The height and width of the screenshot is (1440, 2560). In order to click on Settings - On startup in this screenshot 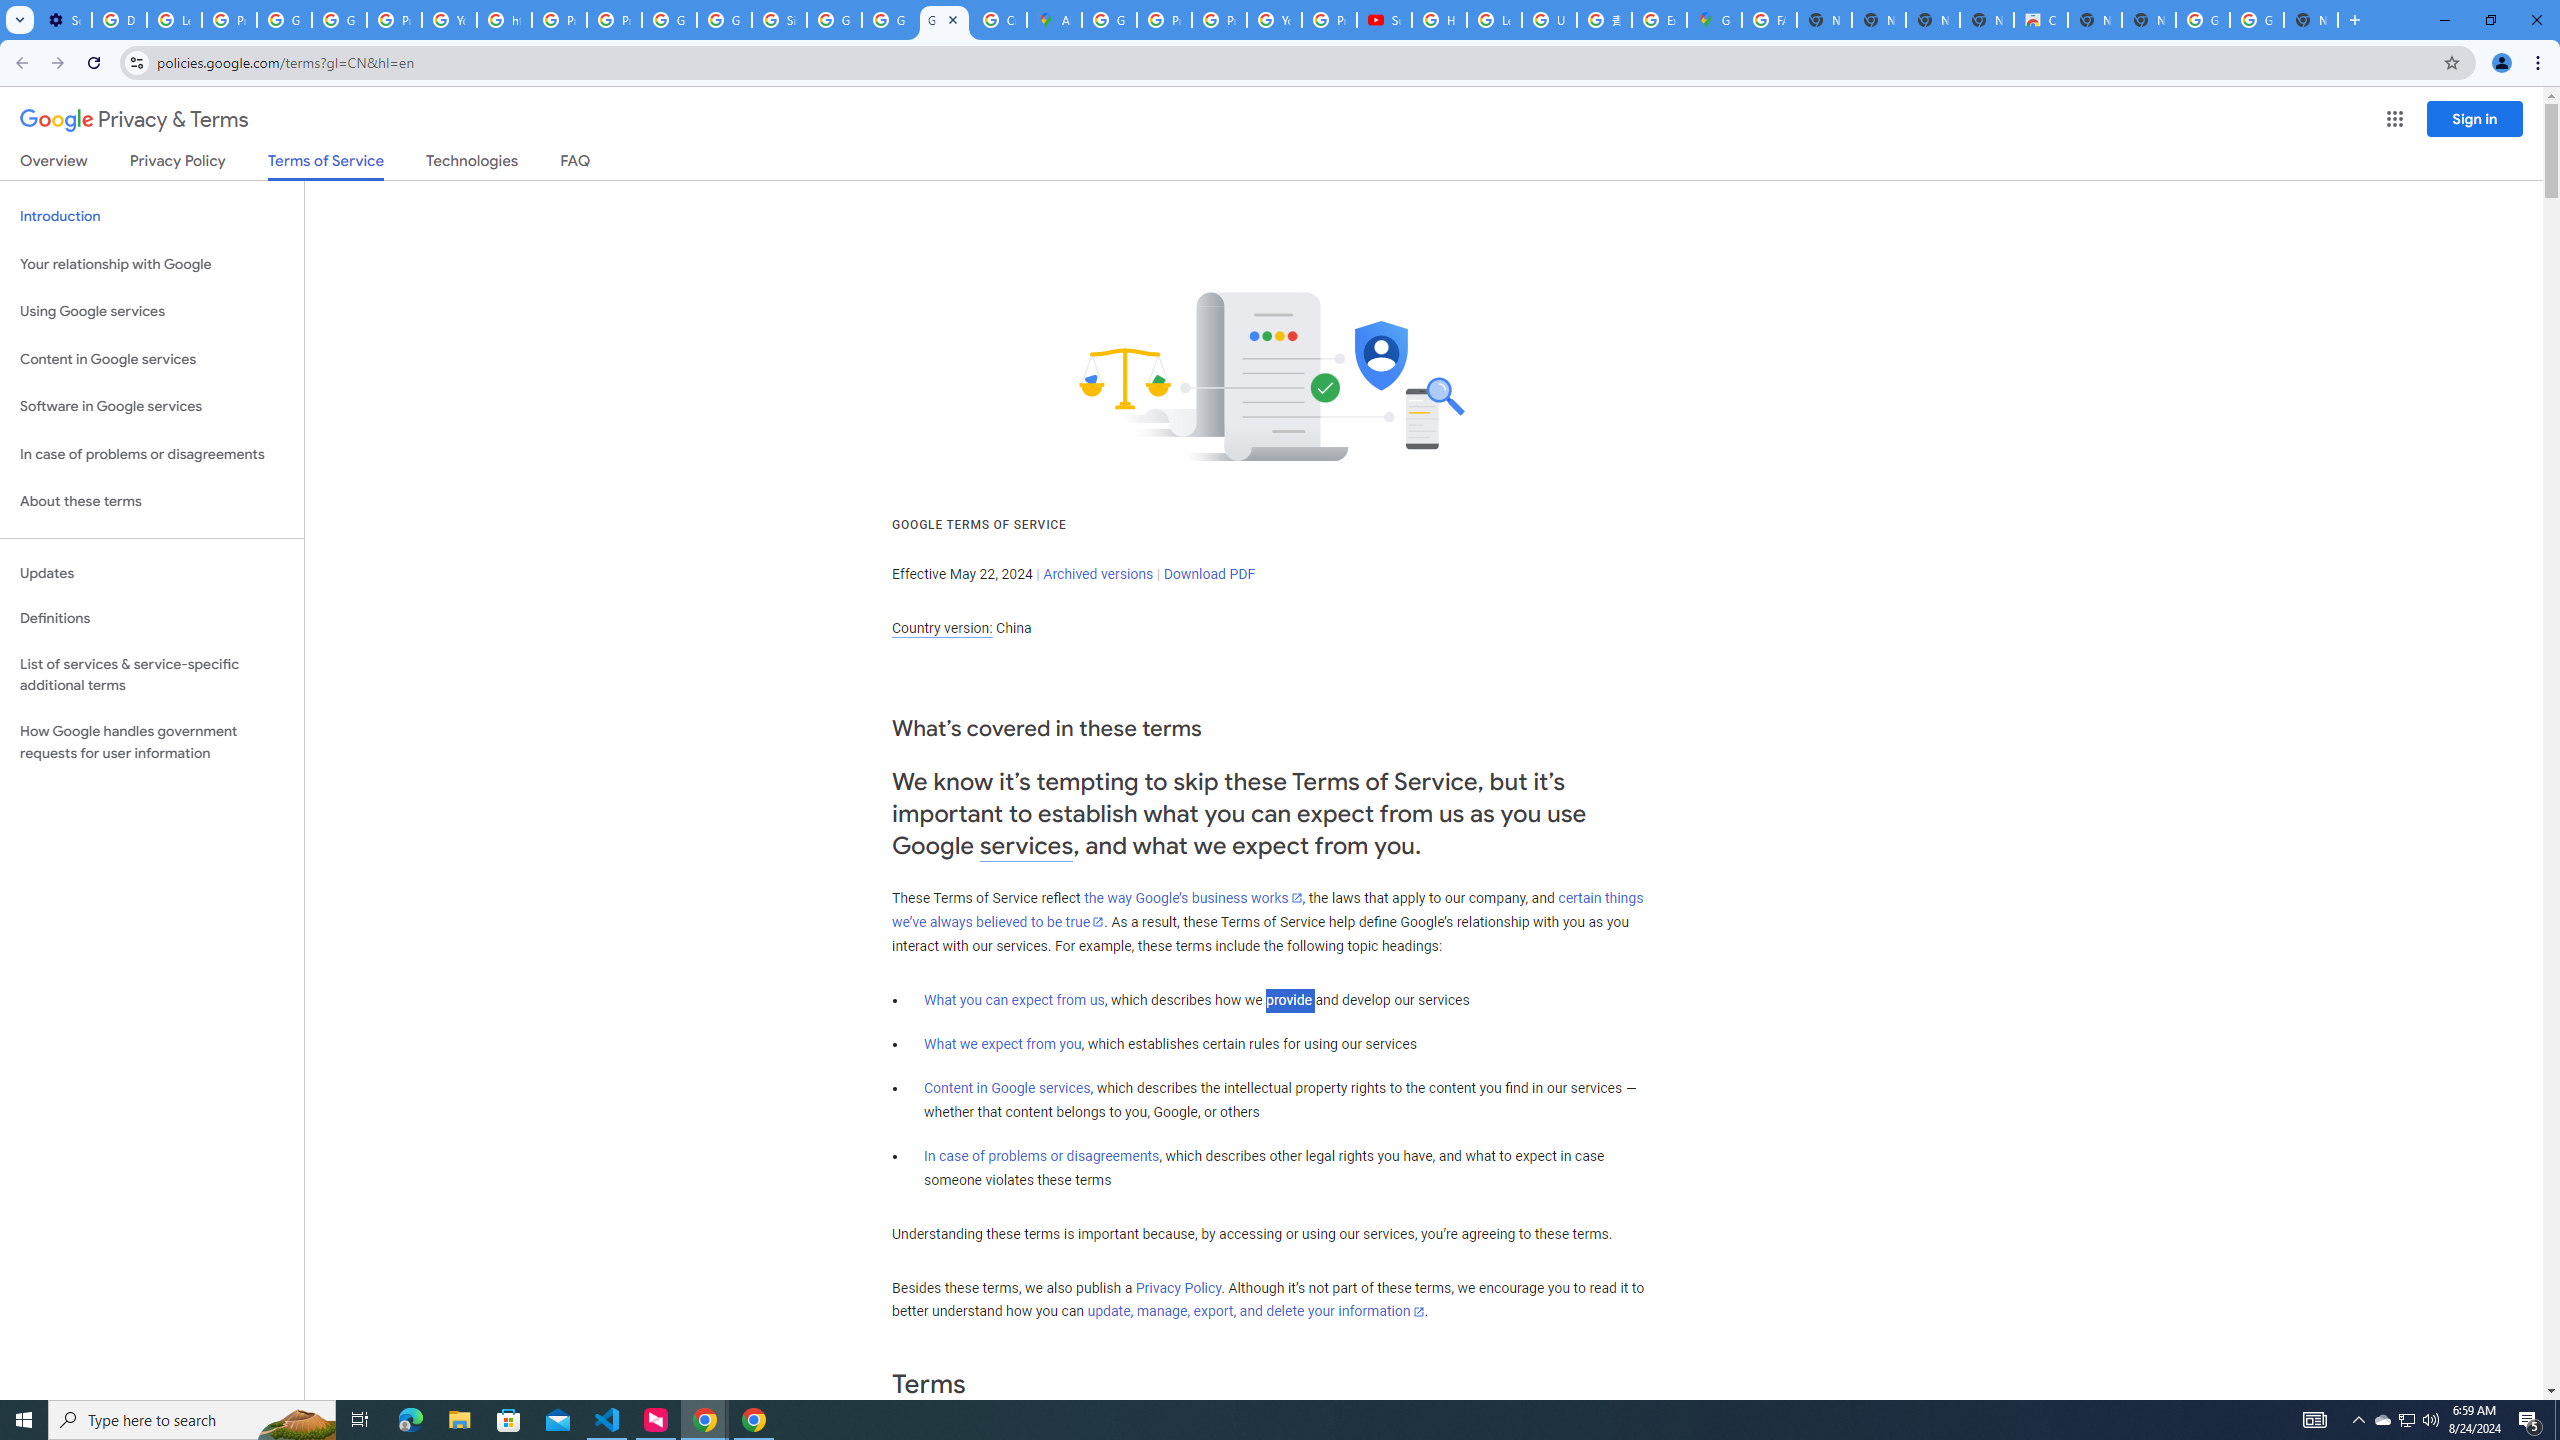, I will do `click(64, 20)`.